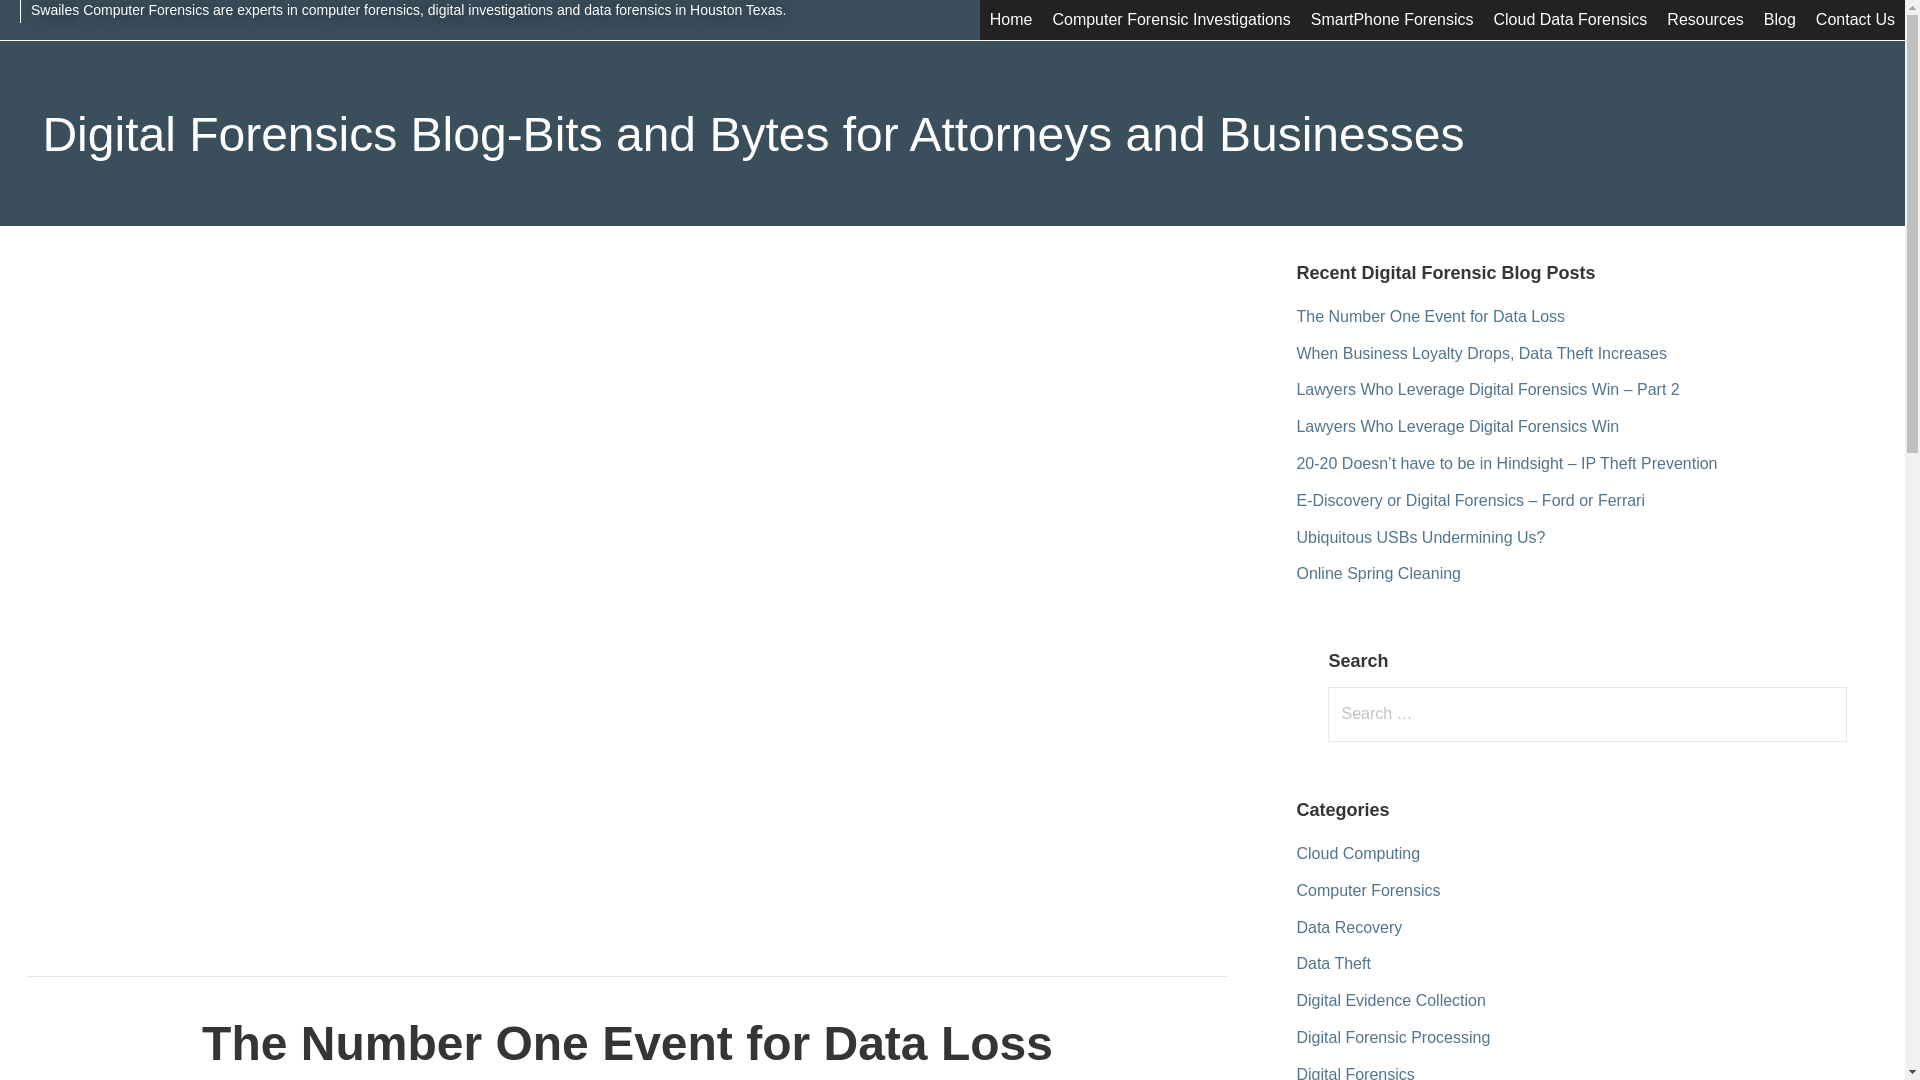  What do you see at coordinates (1170, 20) in the screenshot?
I see `Computer Forensic Investigations` at bounding box center [1170, 20].